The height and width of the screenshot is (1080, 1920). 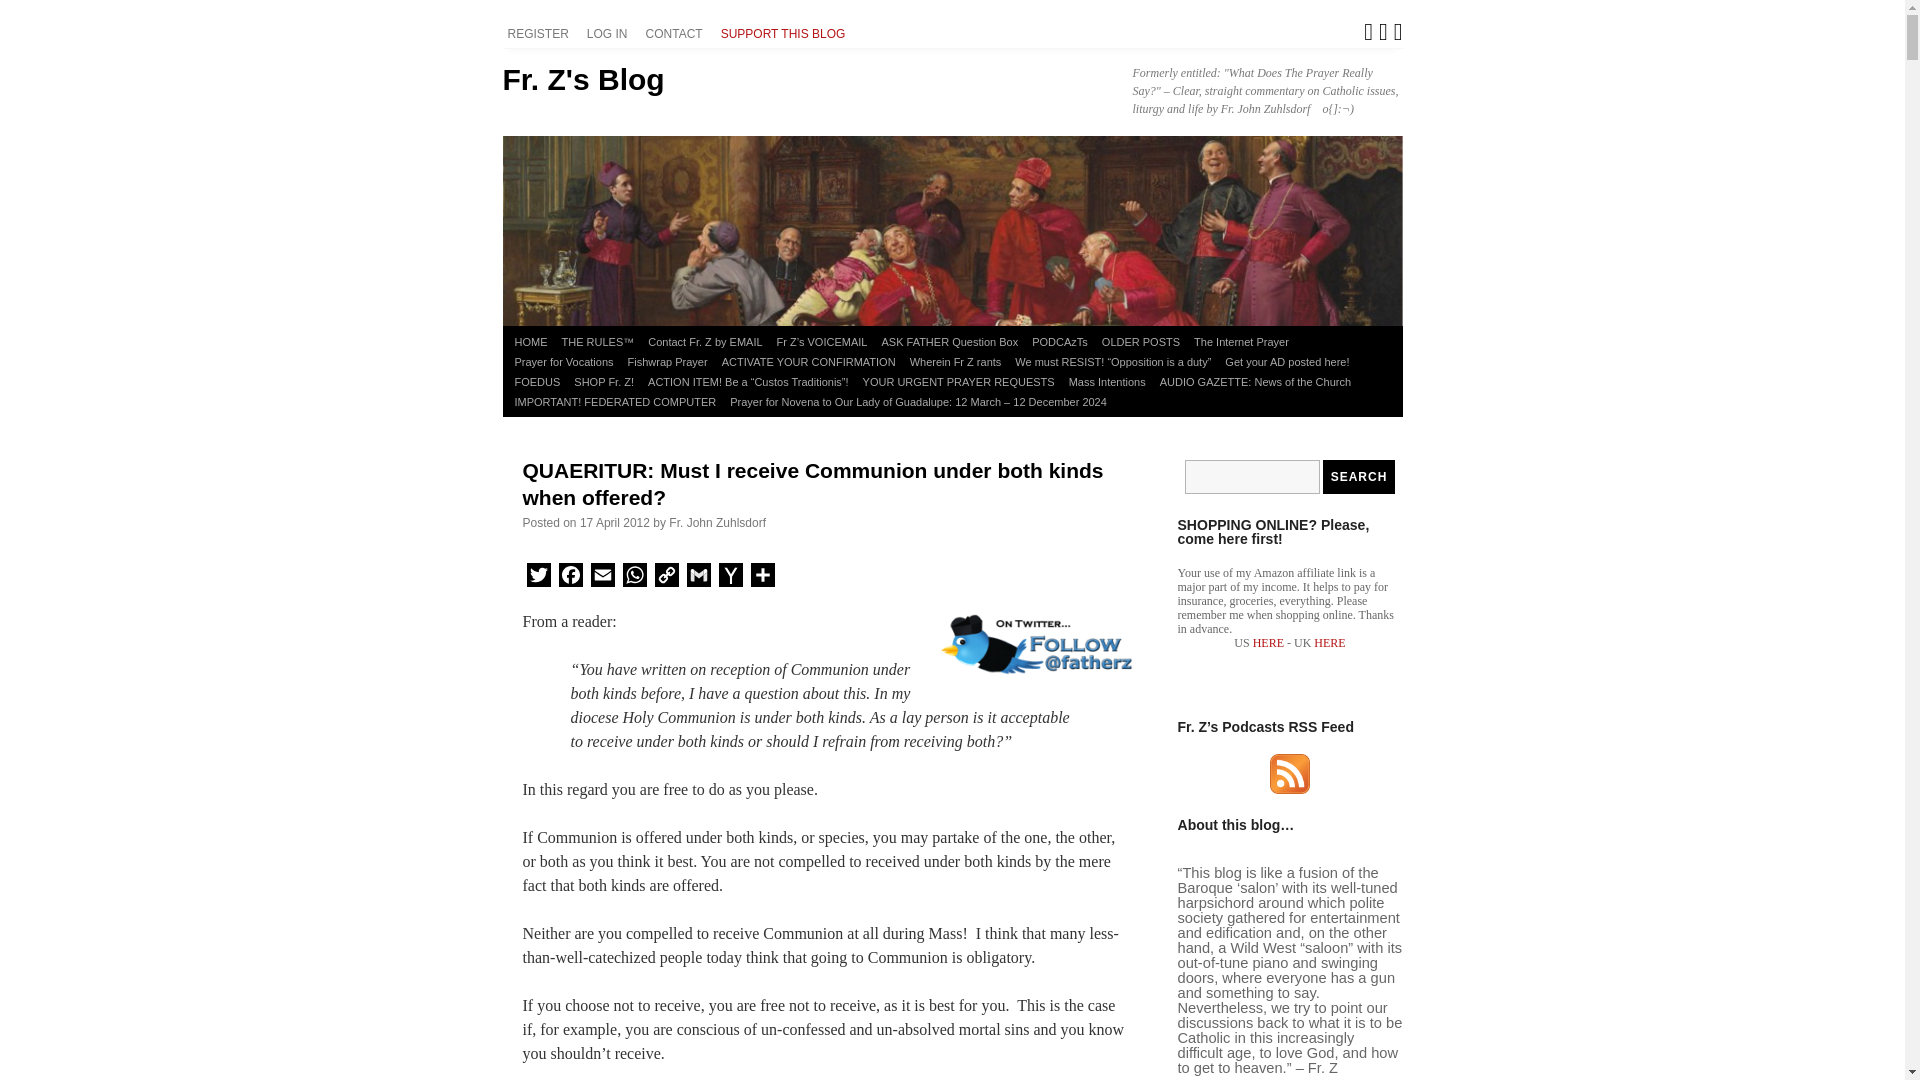 What do you see at coordinates (1255, 382) in the screenshot?
I see `AUDIO GAZETTE: News of the Church` at bounding box center [1255, 382].